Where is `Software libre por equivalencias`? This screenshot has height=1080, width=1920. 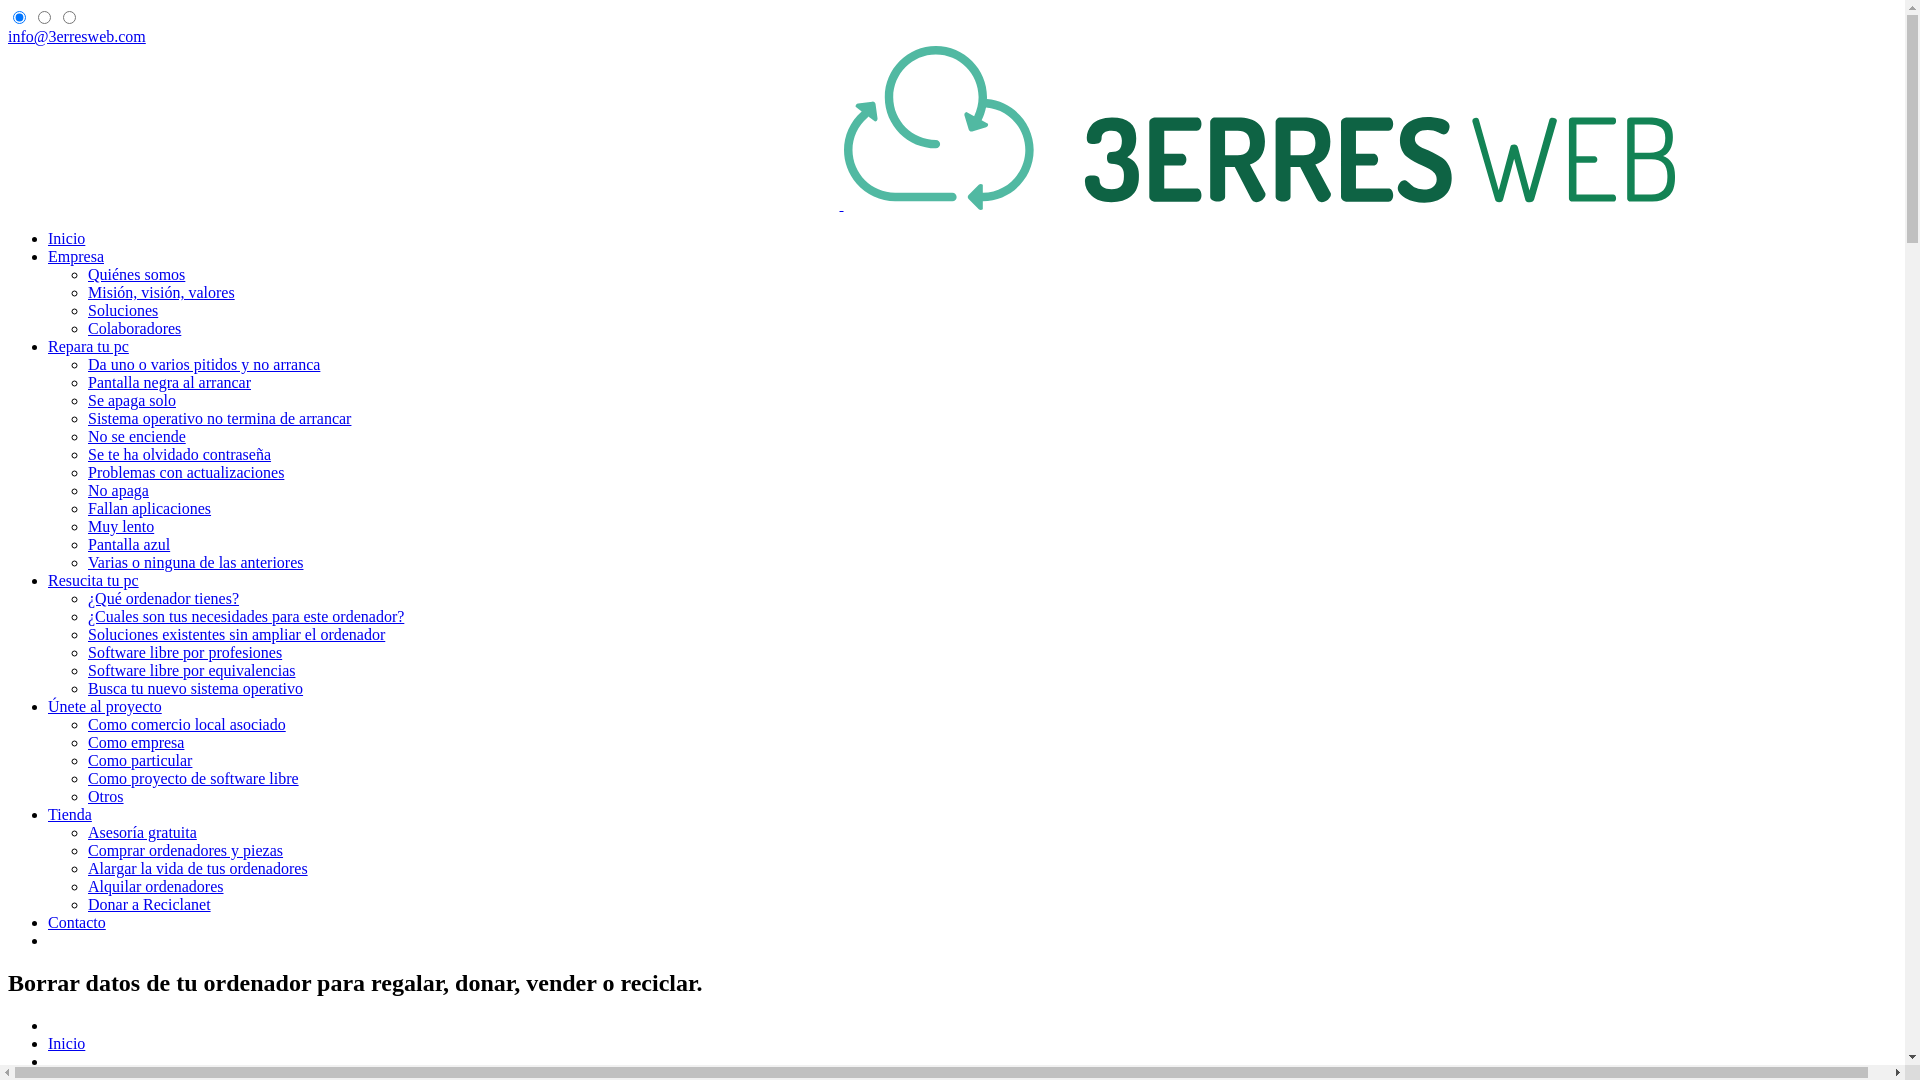 Software libre por equivalencias is located at coordinates (192, 670).